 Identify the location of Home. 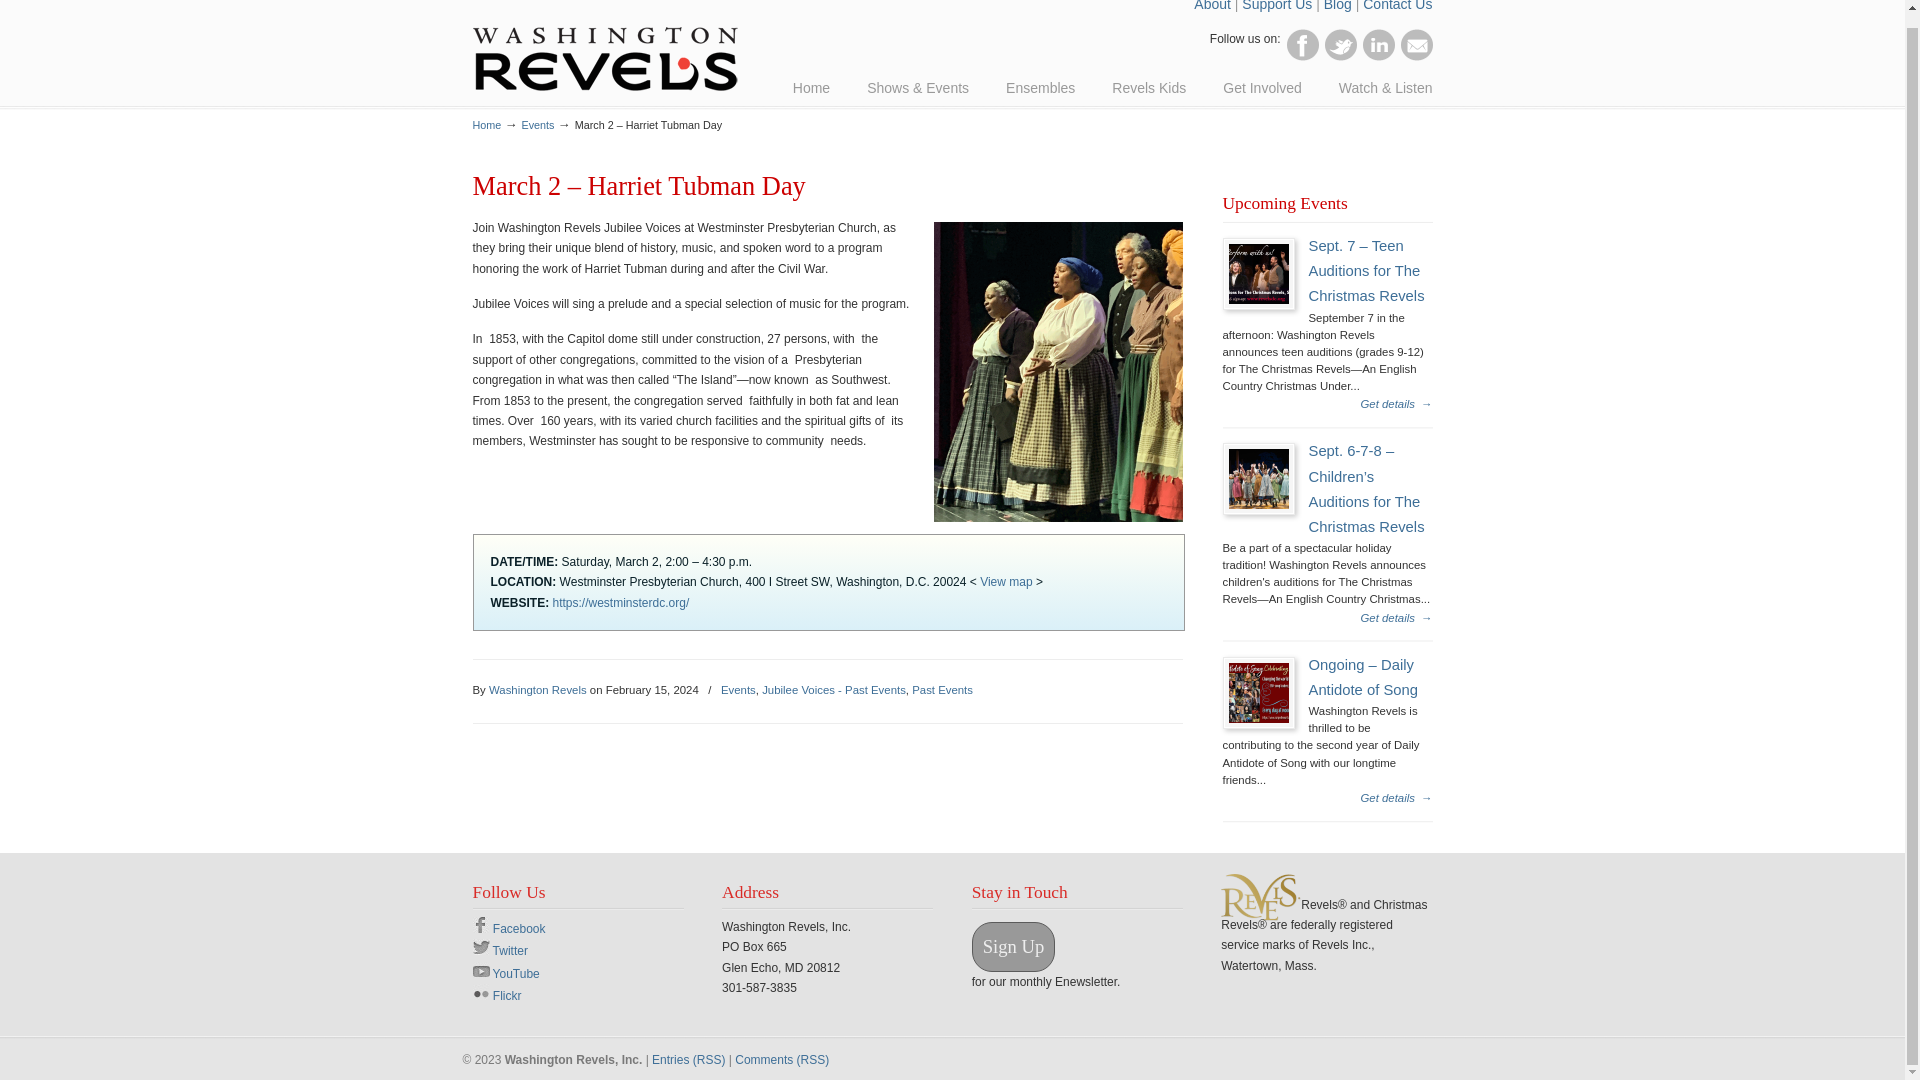
(486, 124).